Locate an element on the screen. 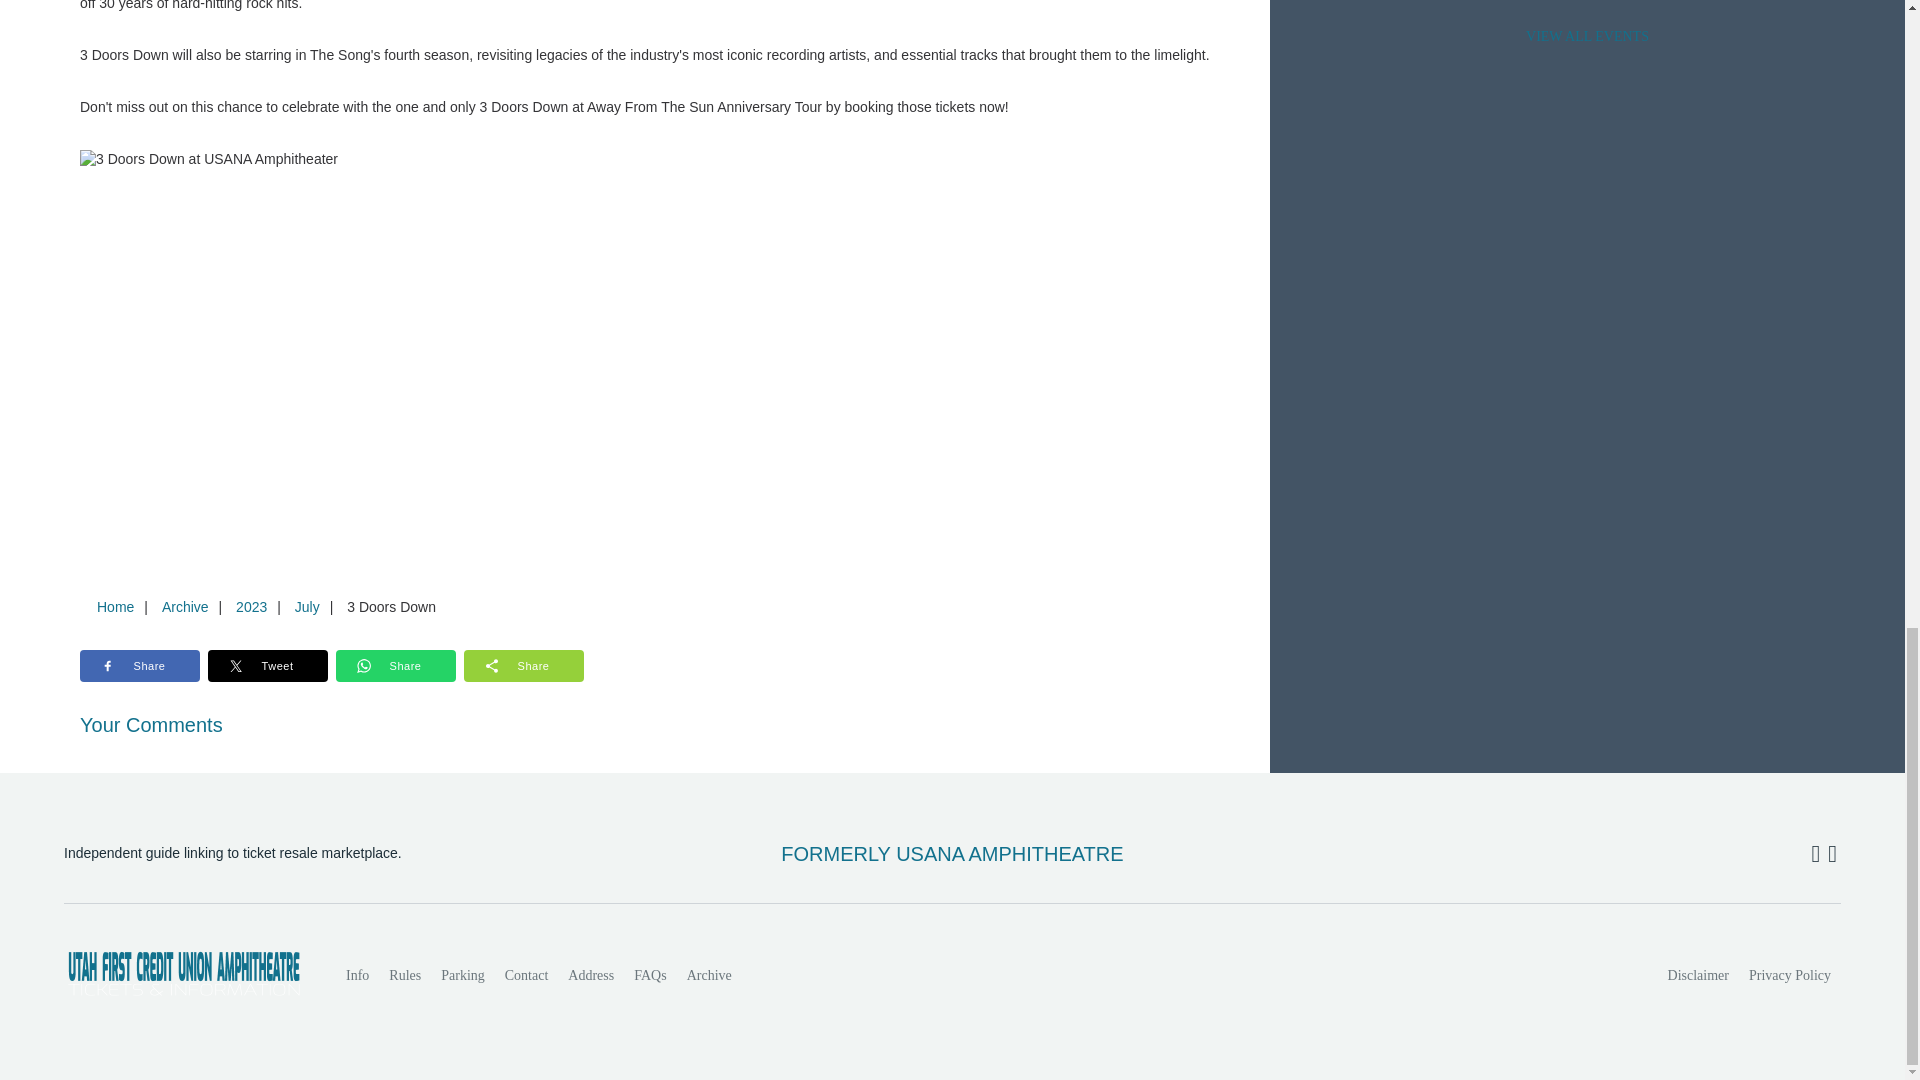  2023 is located at coordinates (251, 606).